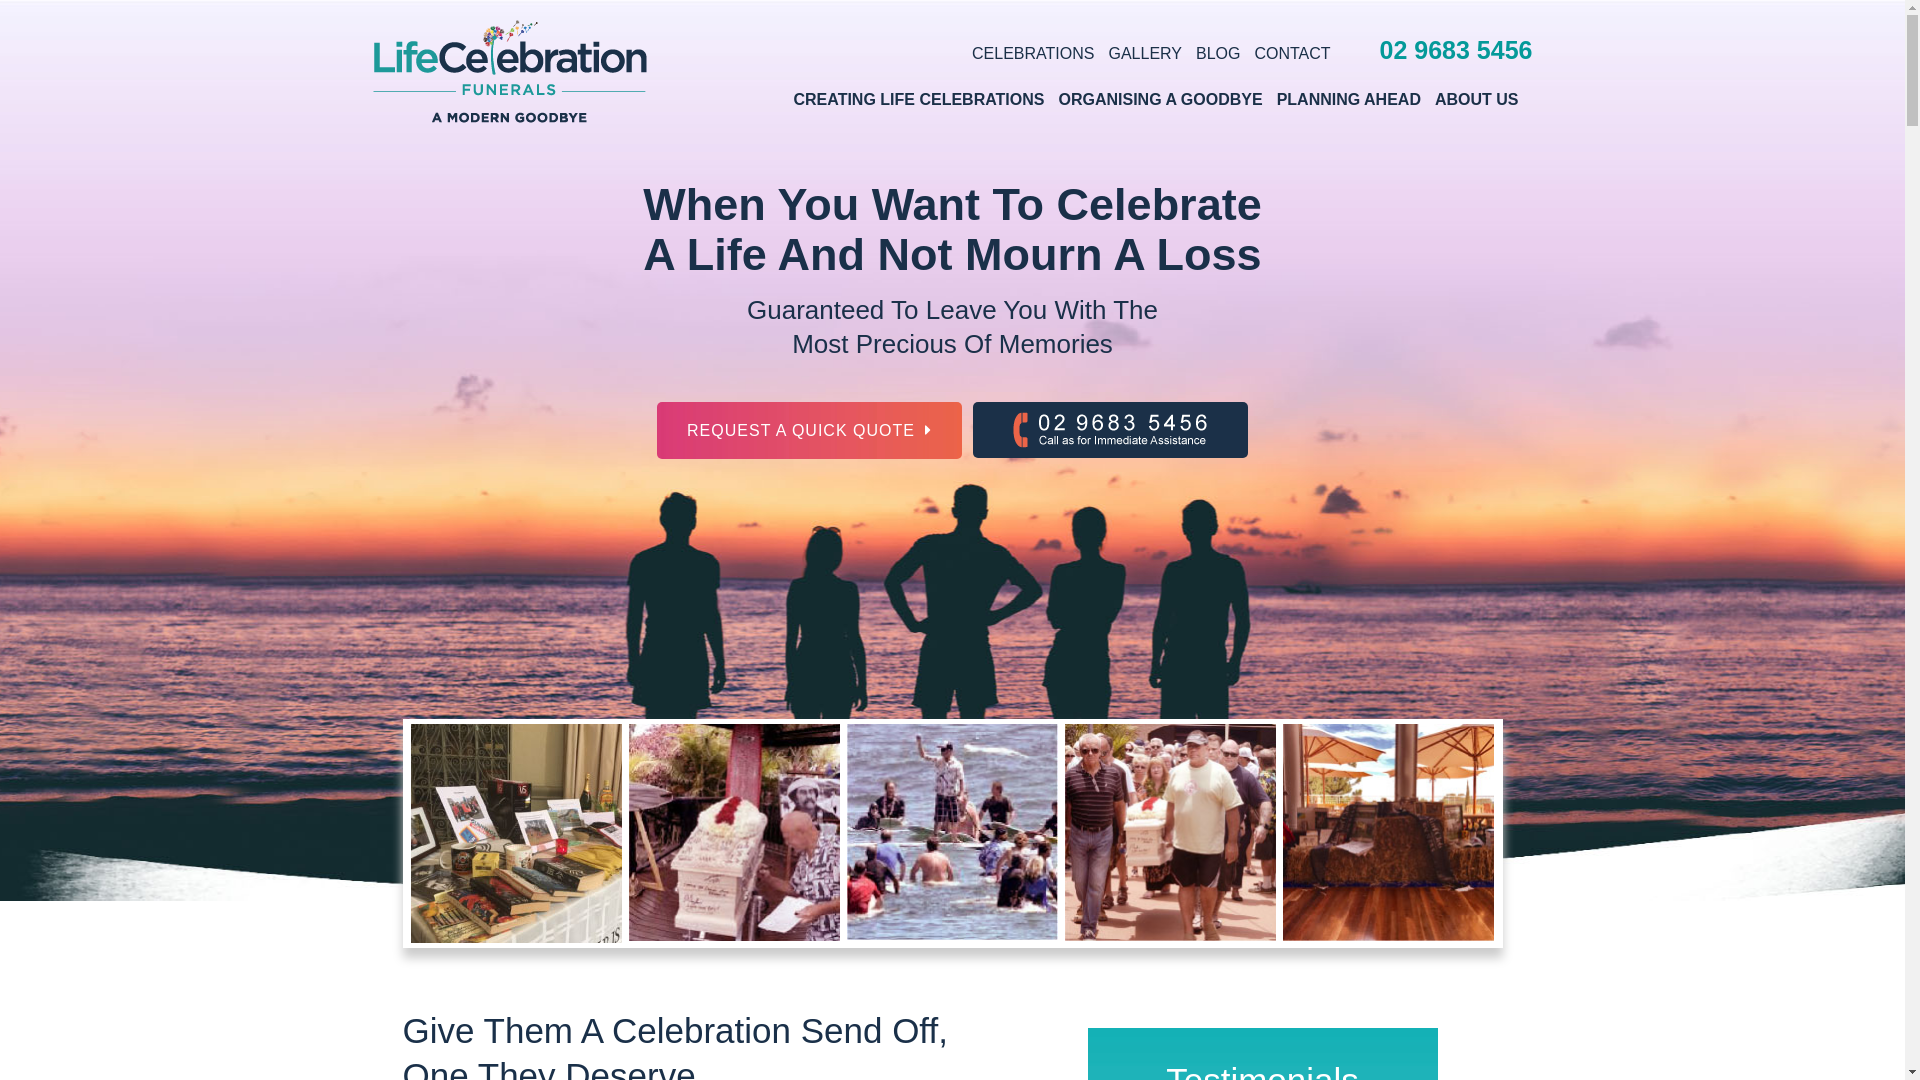  What do you see at coordinates (1110, 430) in the screenshot?
I see `02 9683 5456` at bounding box center [1110, 430].